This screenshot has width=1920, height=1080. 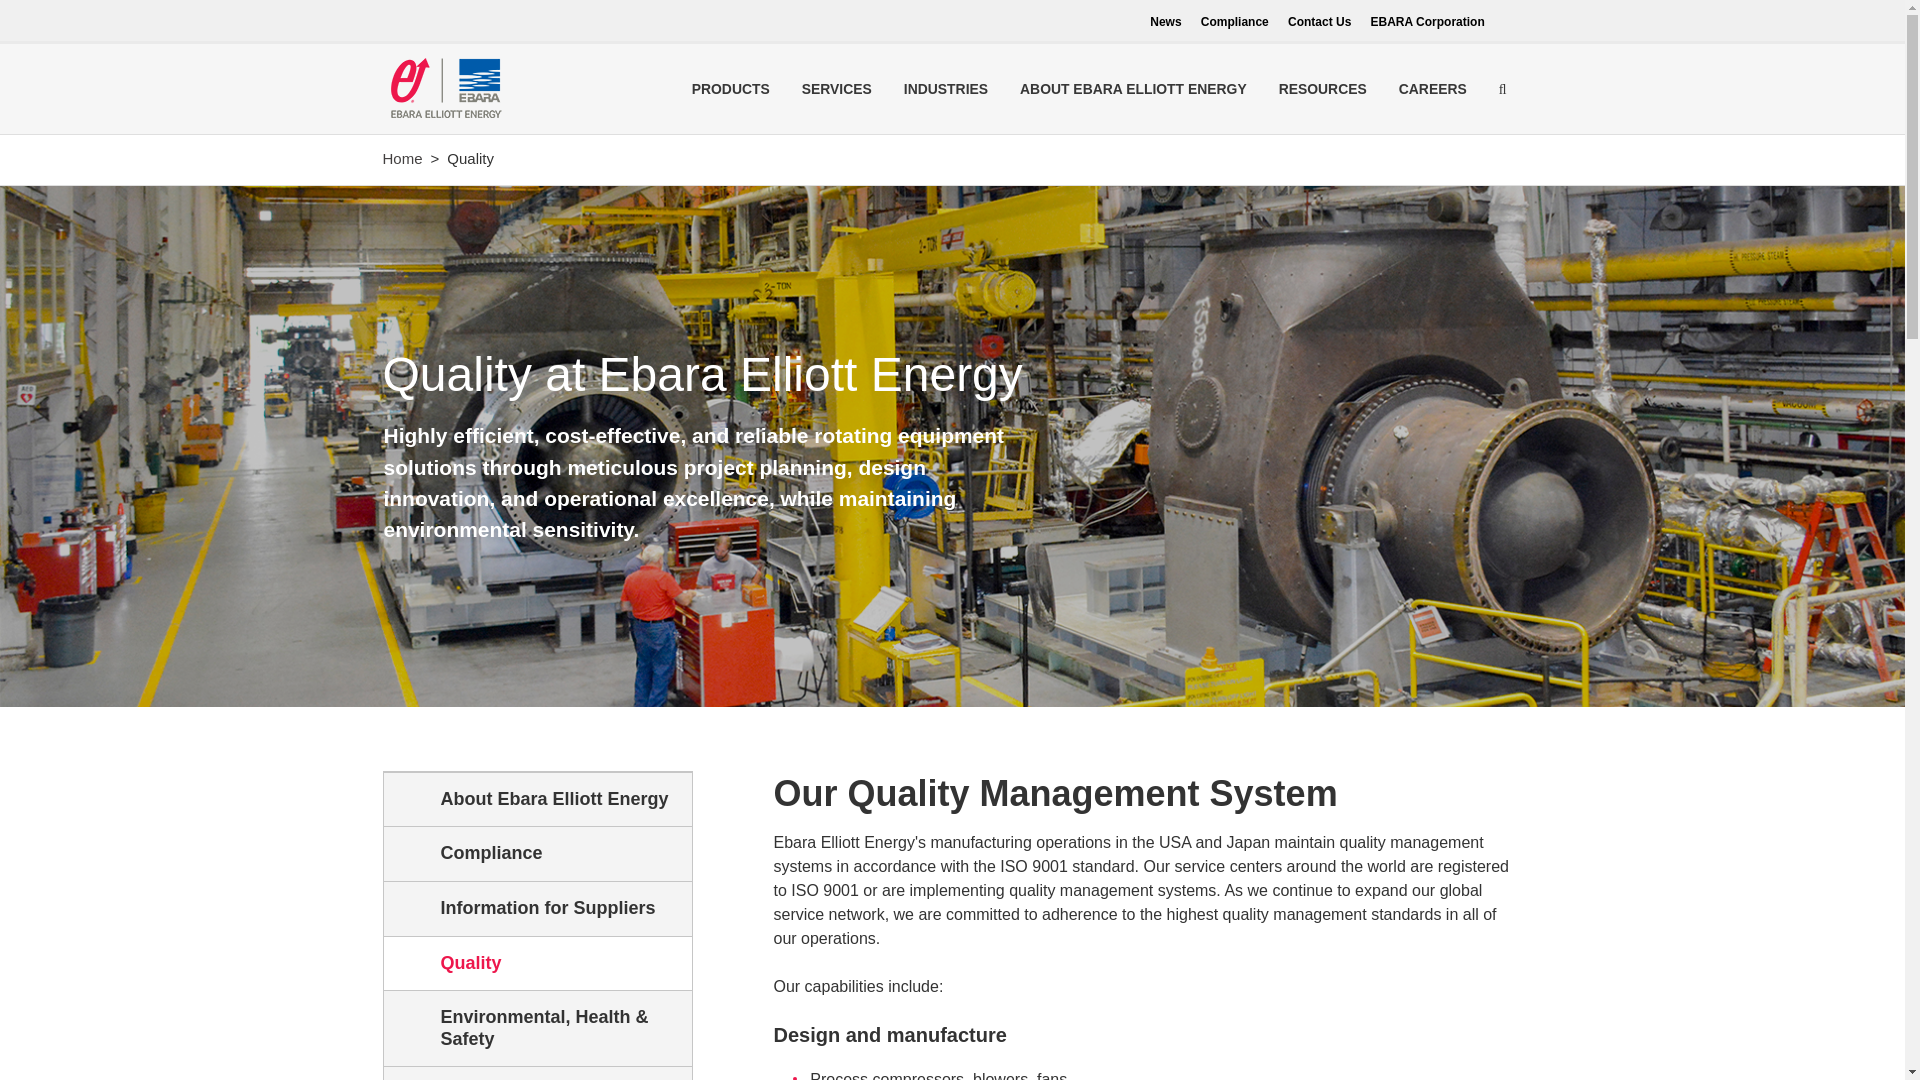 What do you see at coordinates (1165, 22) in the screenshot?
I see `News` at bounding box center [1165, 22].